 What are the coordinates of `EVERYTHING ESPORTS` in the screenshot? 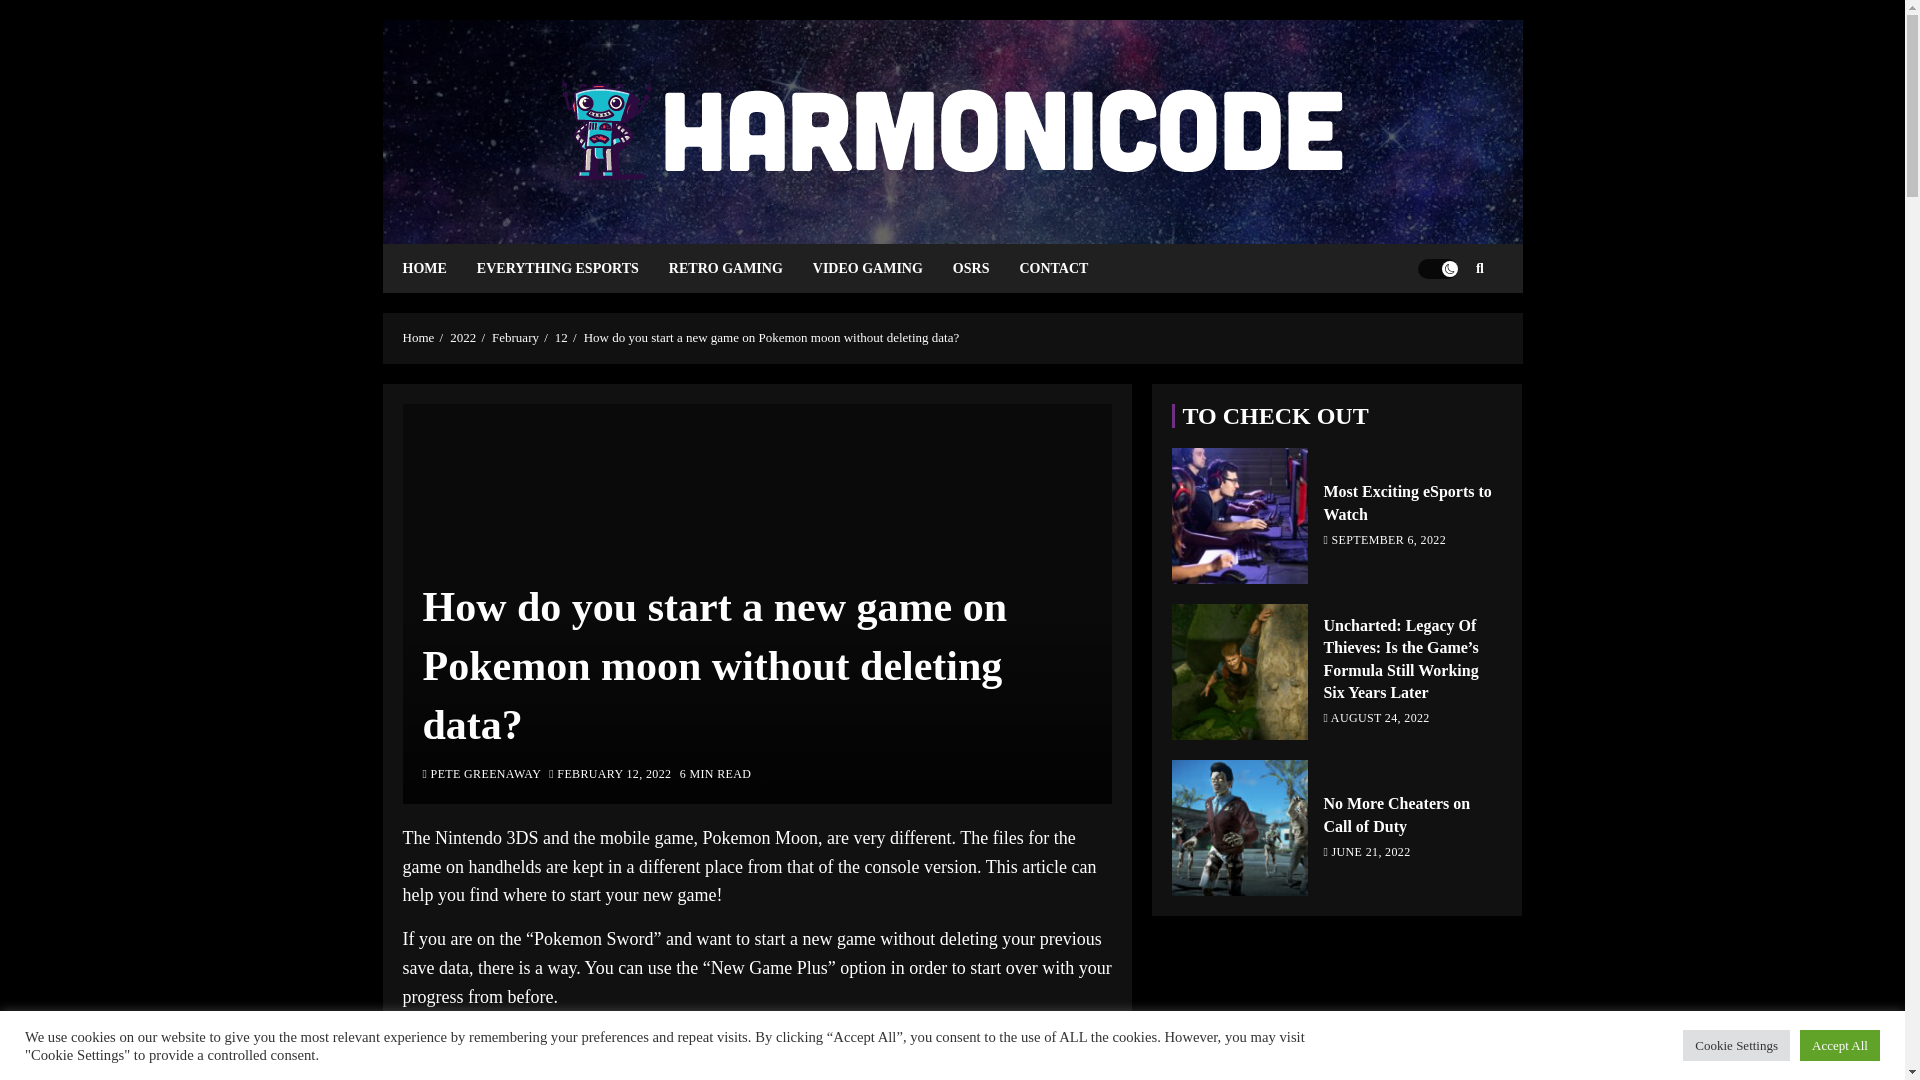 It's located at (572, 268).